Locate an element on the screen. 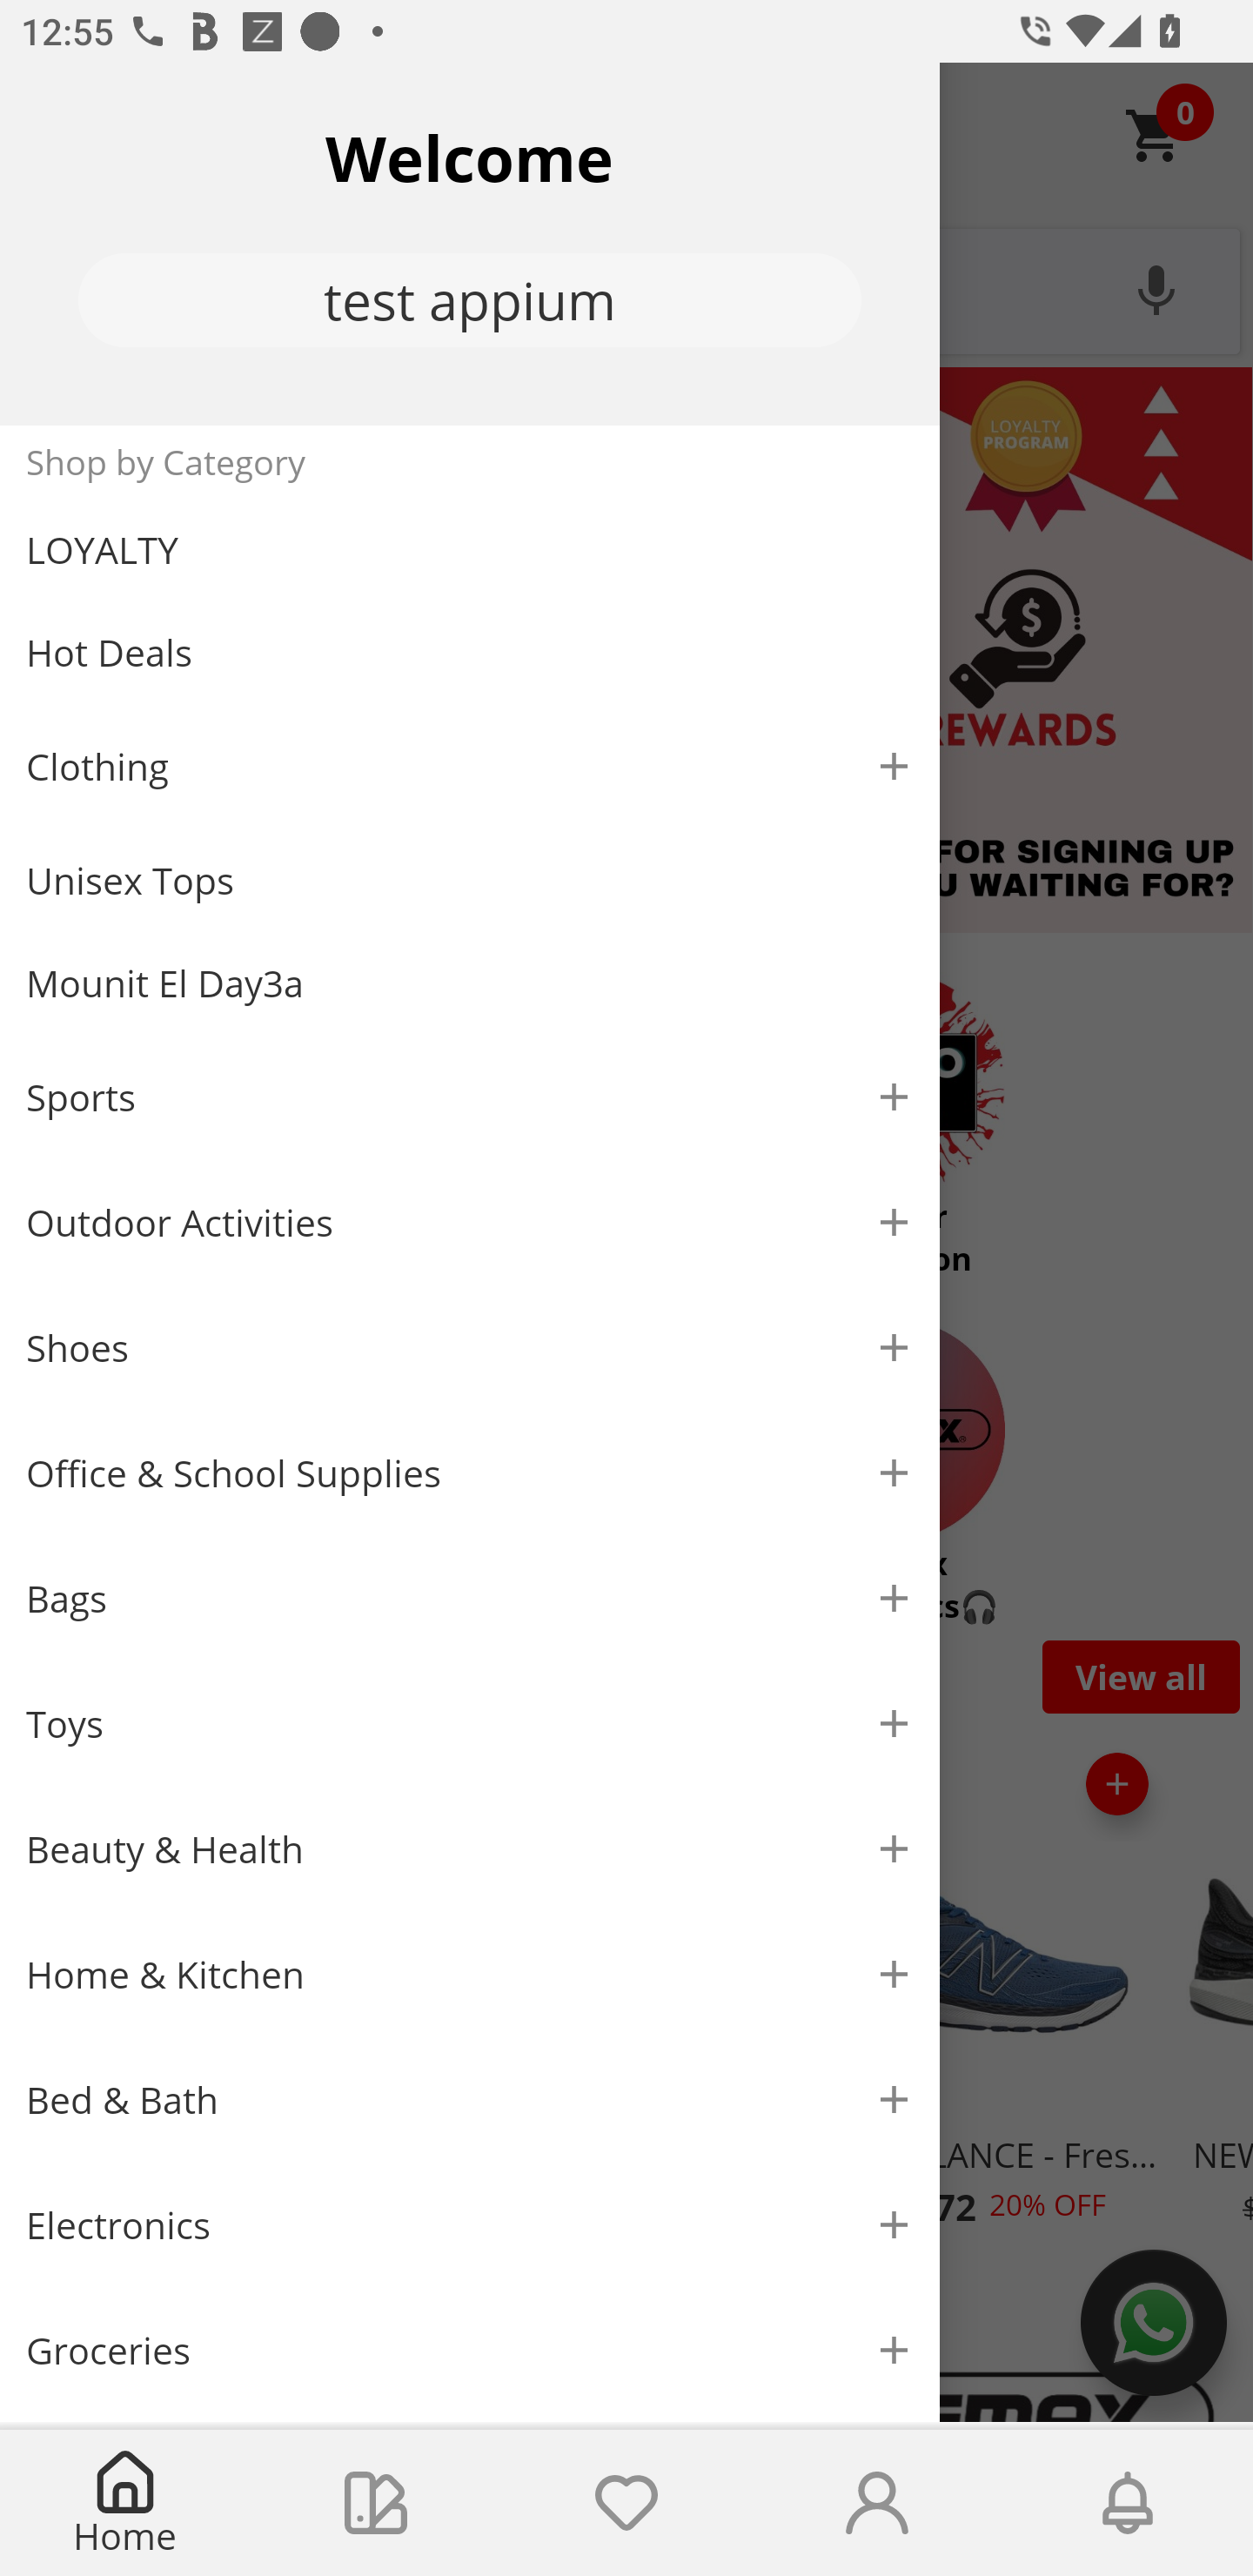 The width and height of the screenshot is (1253, 2576). Hot Deals is located at coordinates (470, 651).